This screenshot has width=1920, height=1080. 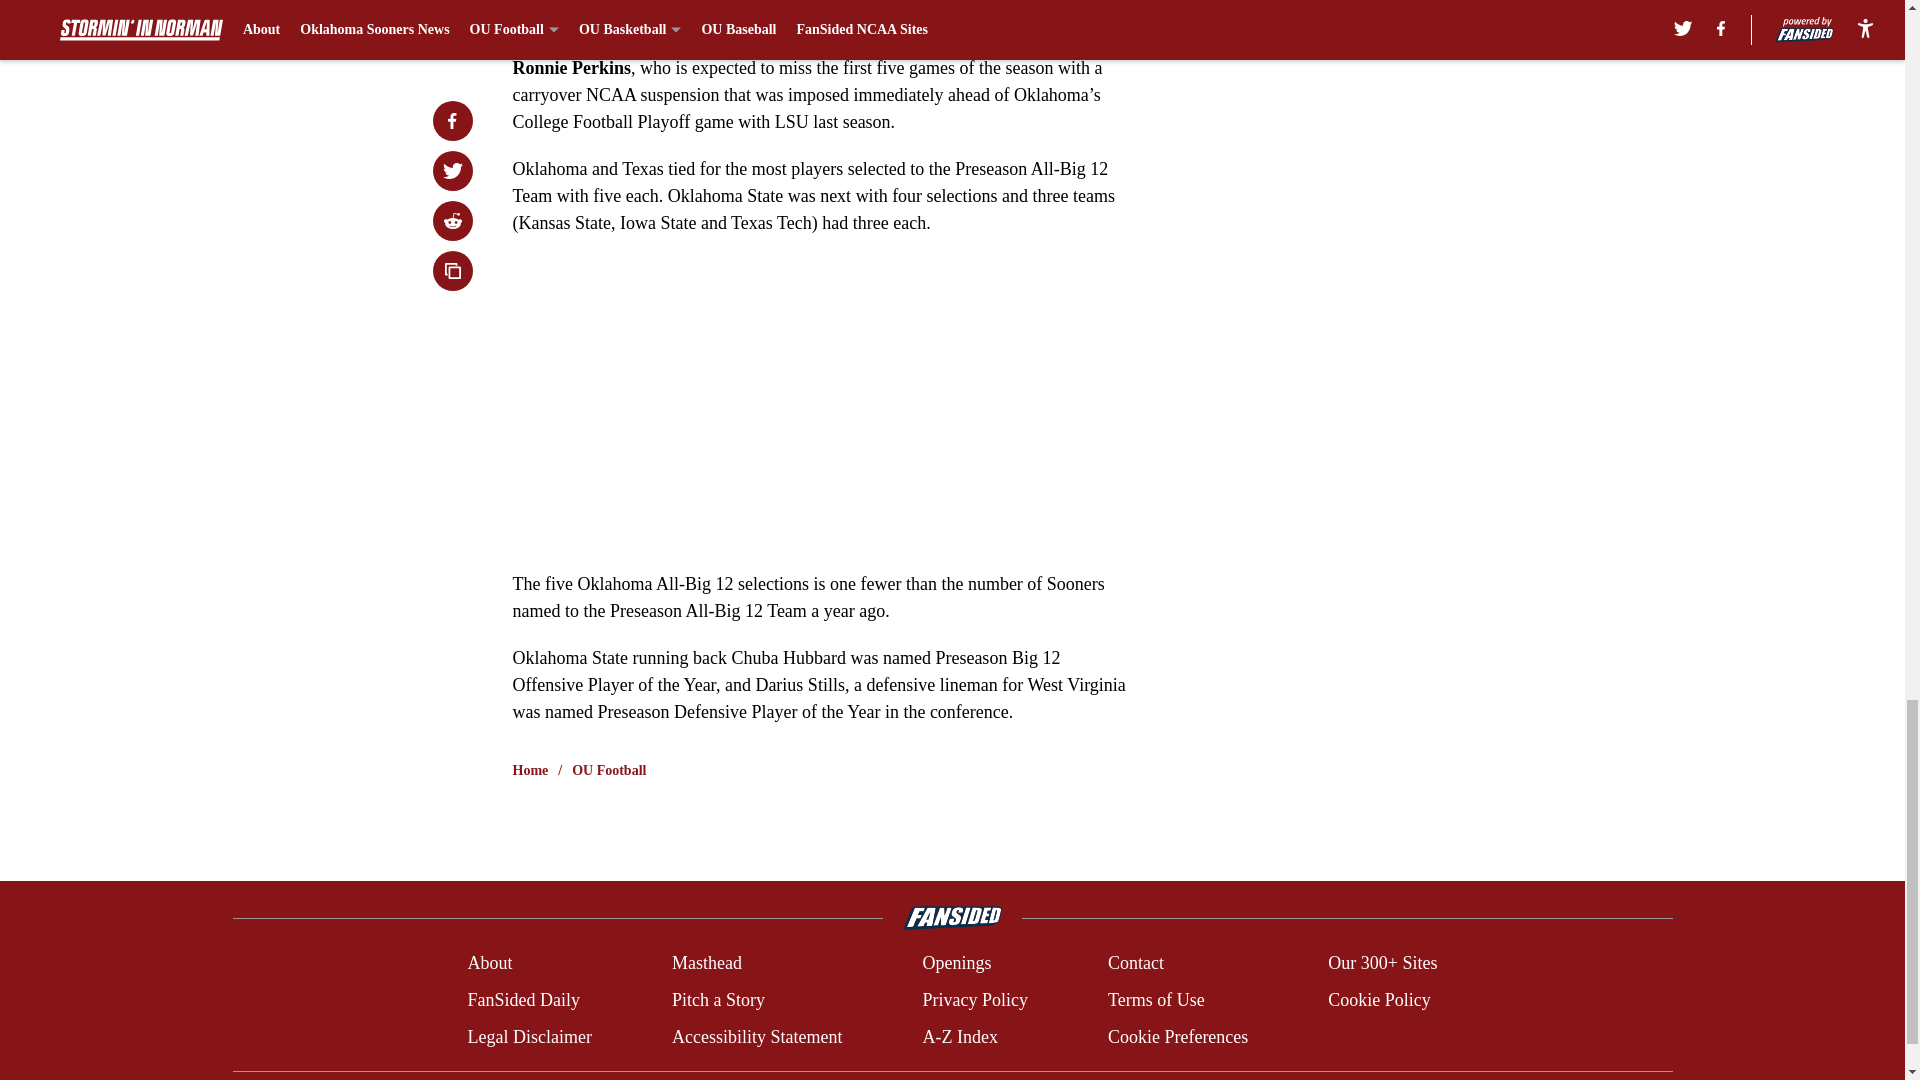 I want to click on Pitch a Story, so click(x=718, y=1000).